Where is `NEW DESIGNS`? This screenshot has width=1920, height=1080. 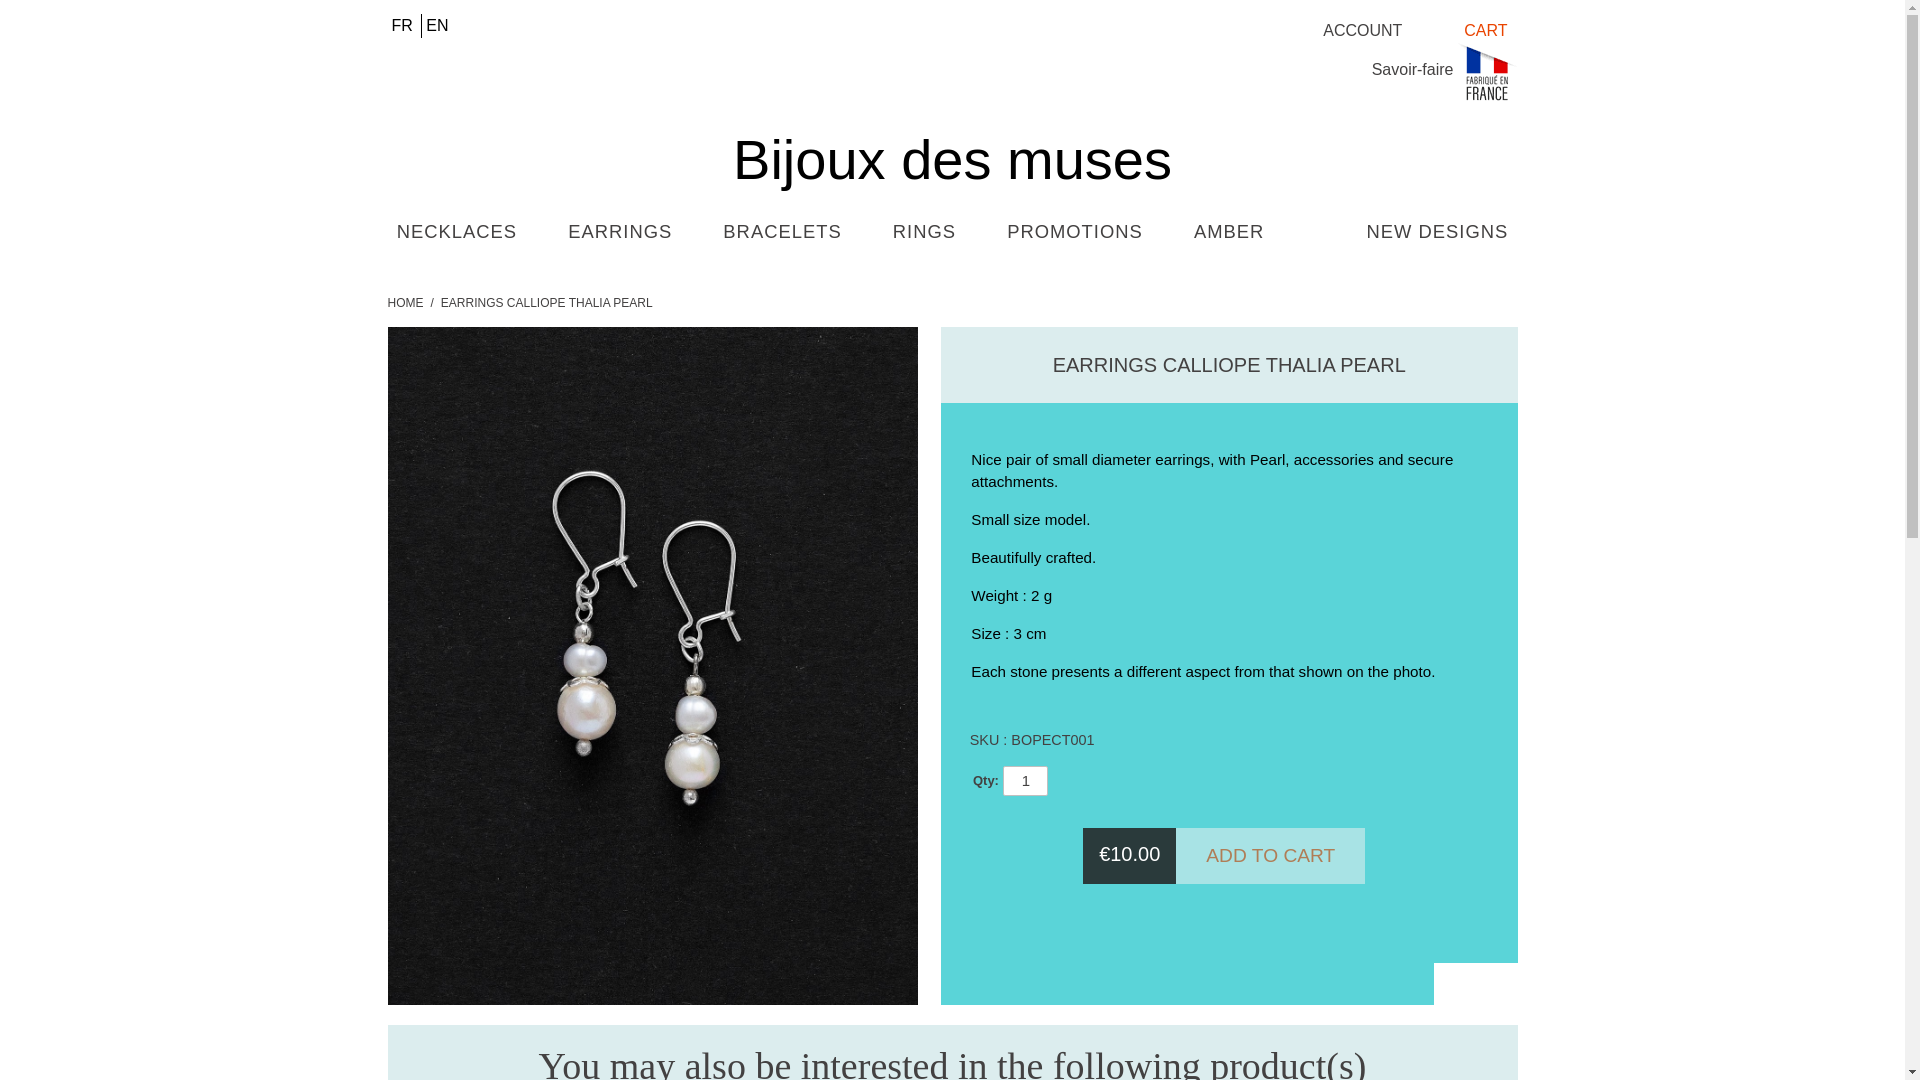
NEW DESIGNS is located at coordinates (1436, 232).